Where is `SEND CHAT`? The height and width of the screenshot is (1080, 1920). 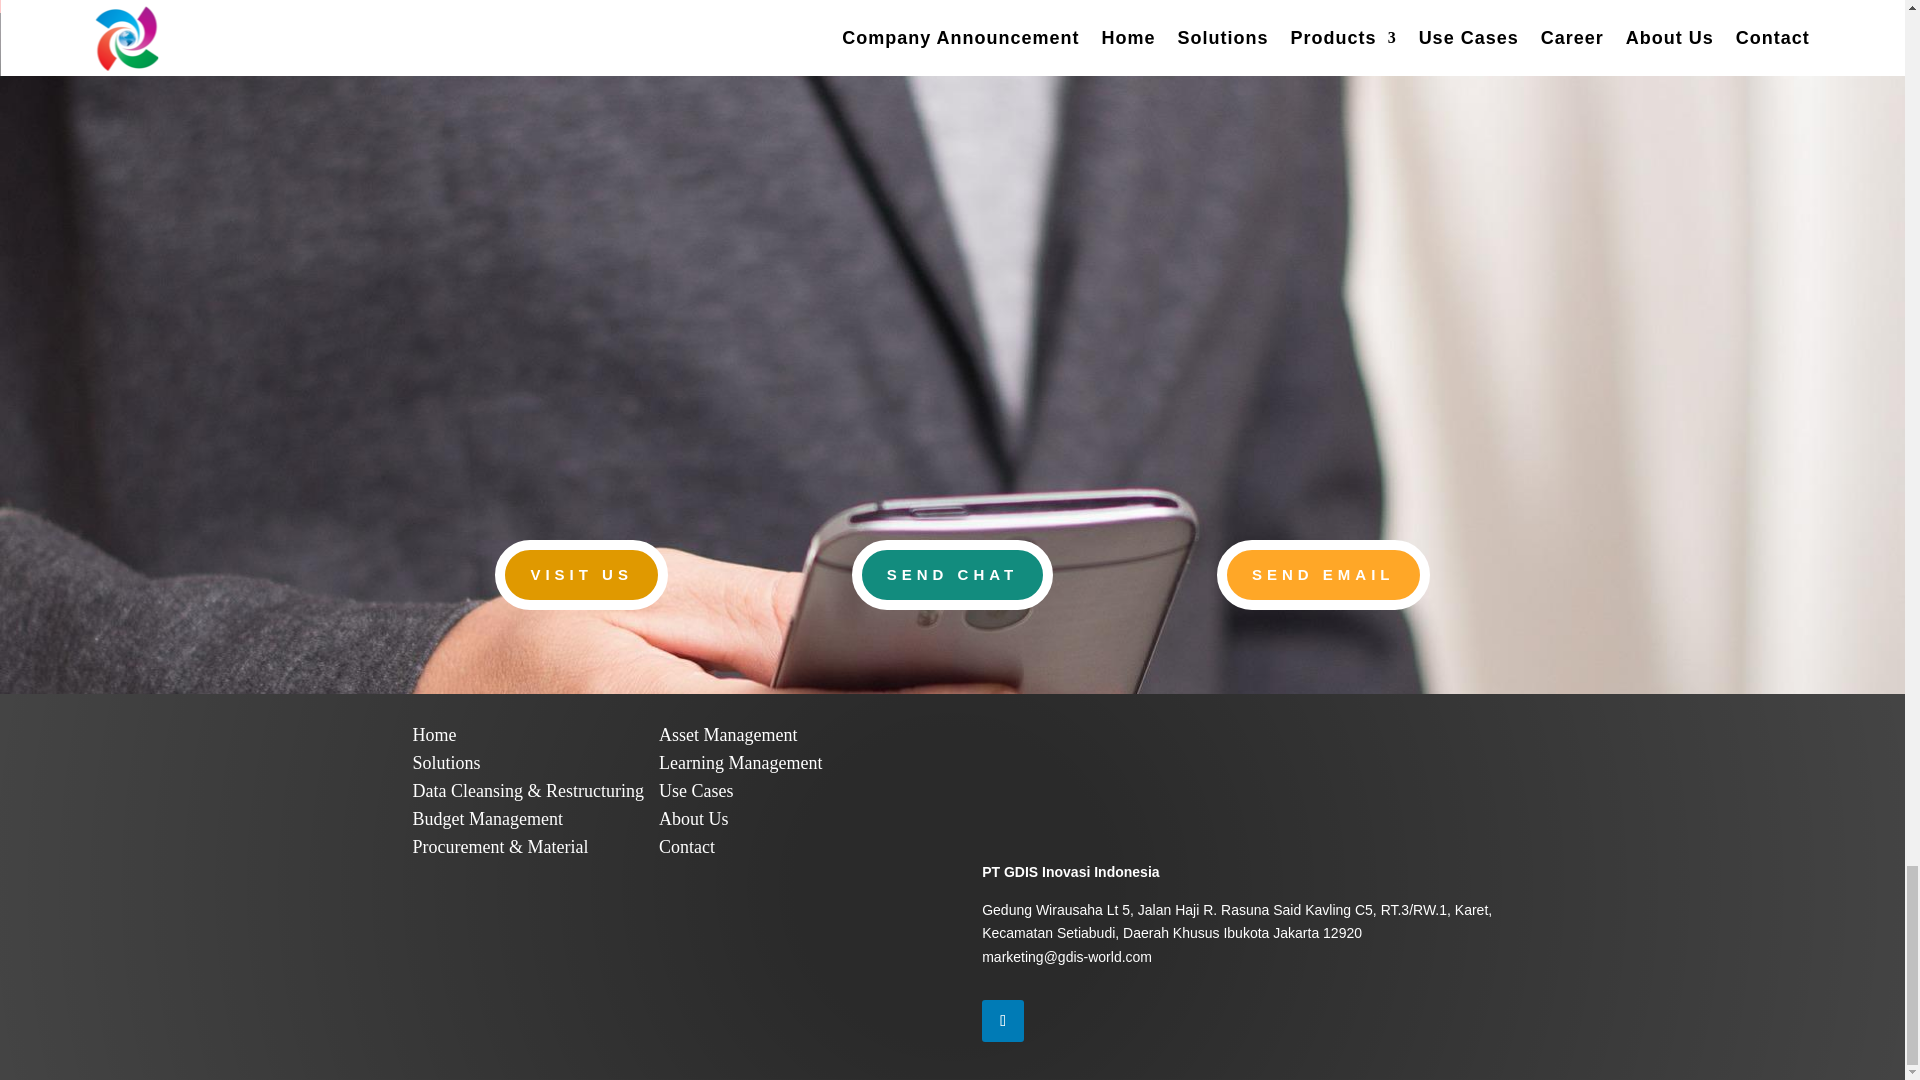 SEND CHAT is located at coordinates (952, 575).